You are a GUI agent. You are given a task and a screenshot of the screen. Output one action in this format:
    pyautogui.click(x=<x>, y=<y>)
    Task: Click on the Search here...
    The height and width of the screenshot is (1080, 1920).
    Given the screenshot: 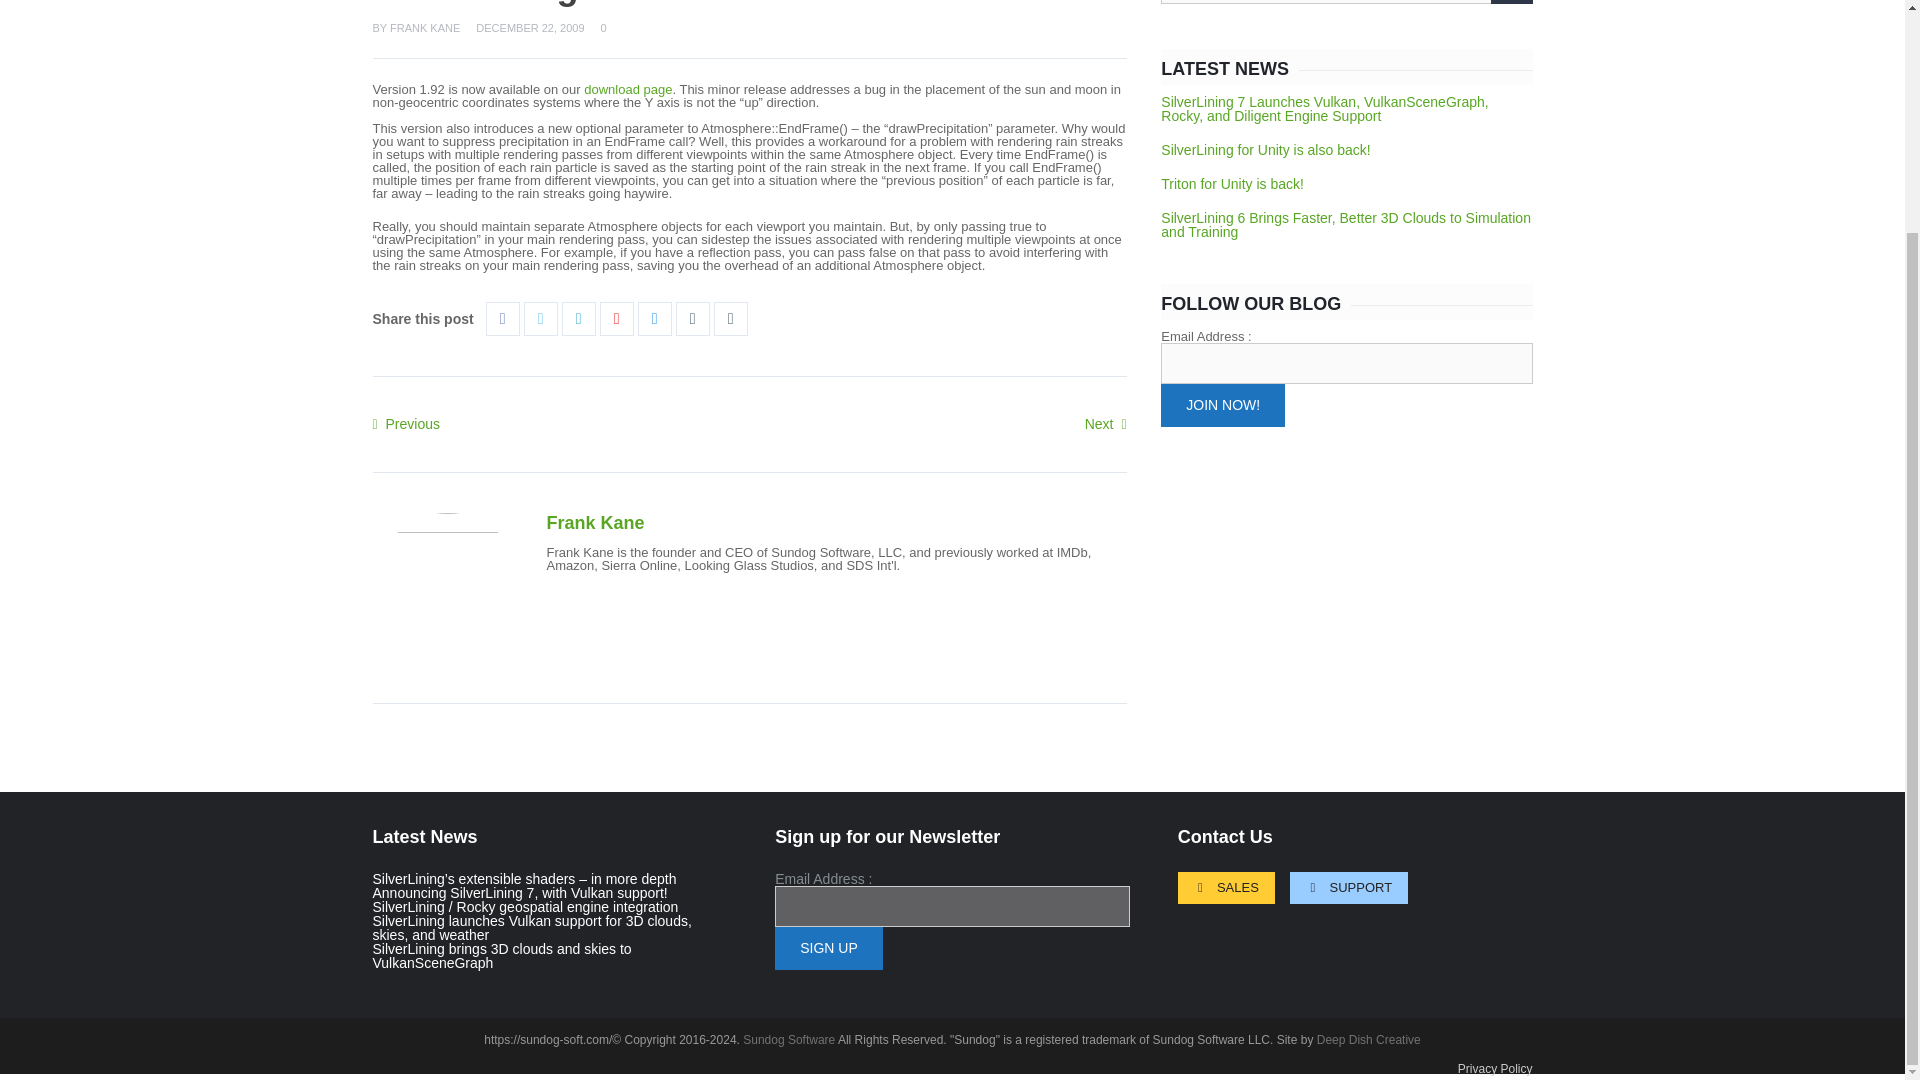 What is the action you would take?
    pyautogui.click(x=1346, y=2)
    